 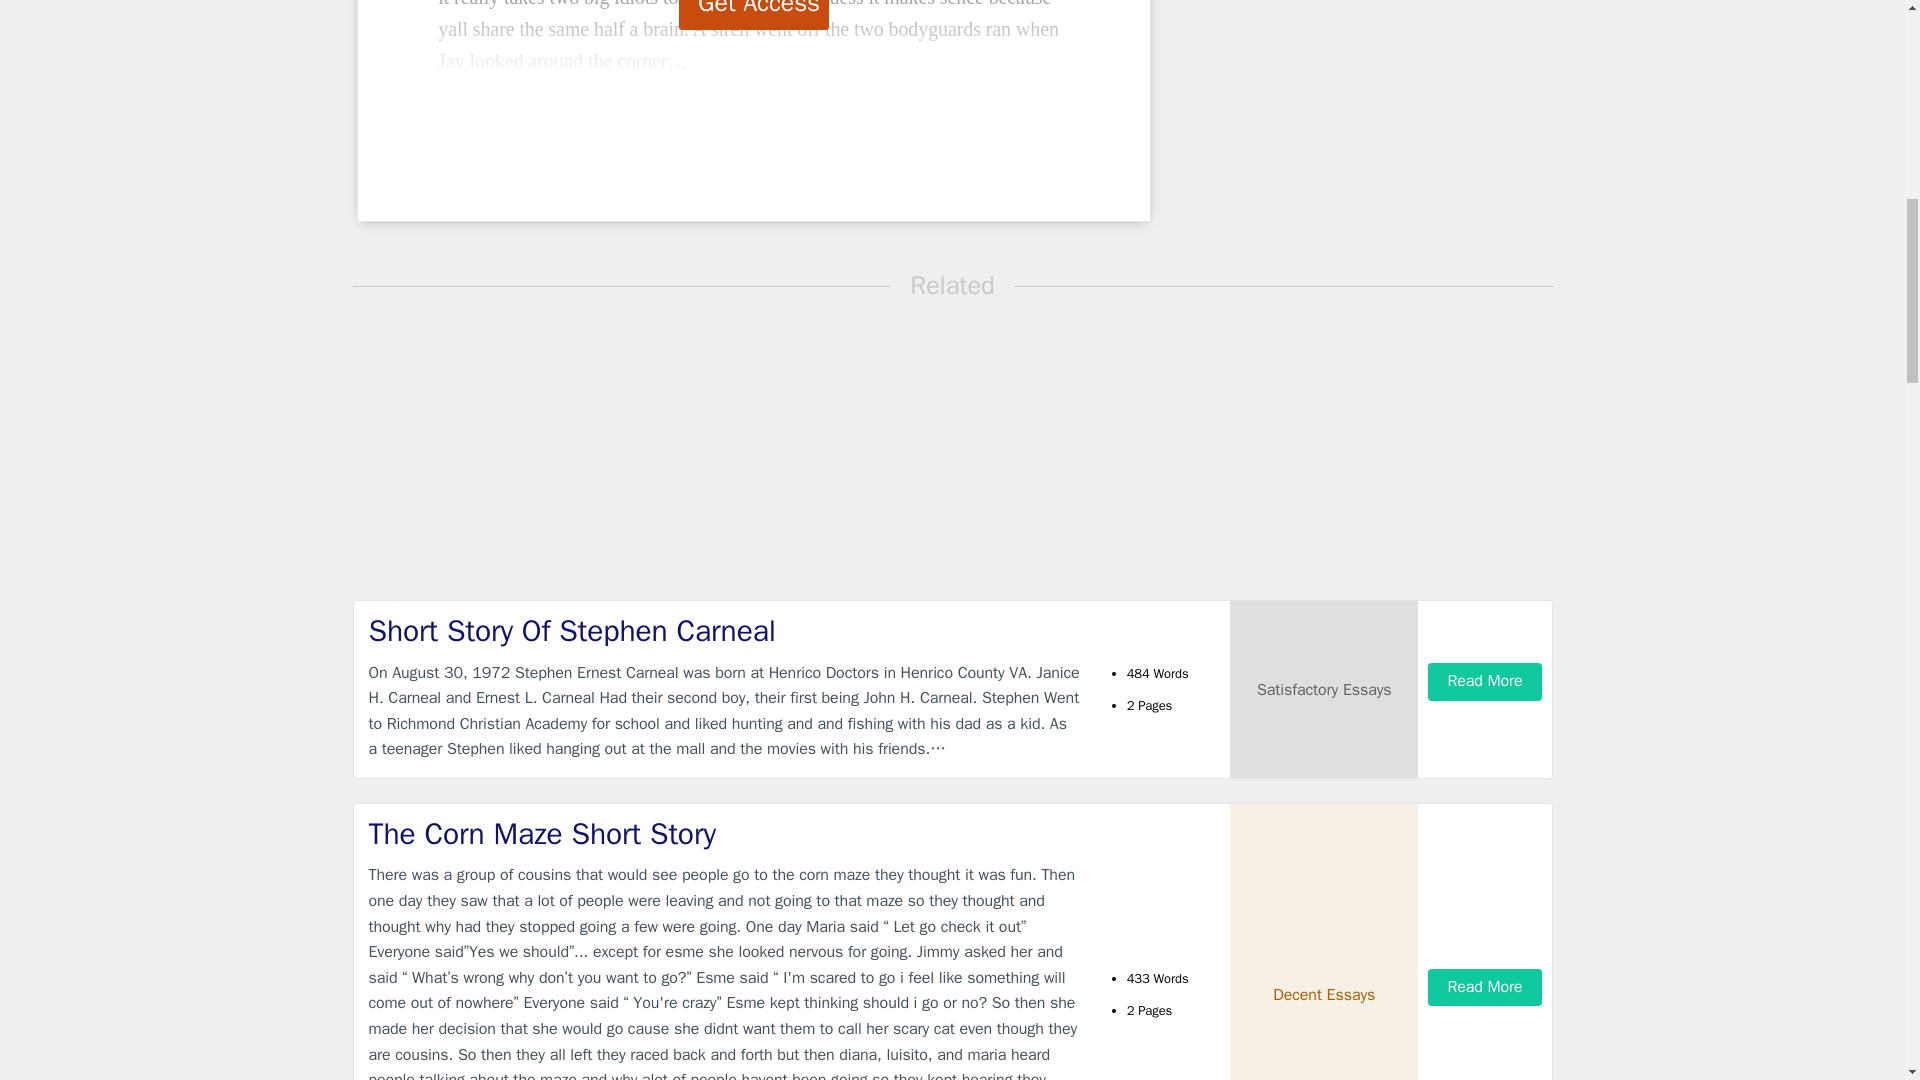 What do you see at coordinates (754, 15) in the screenshot?
I see `Get Access` at bounding box center [754, 15].